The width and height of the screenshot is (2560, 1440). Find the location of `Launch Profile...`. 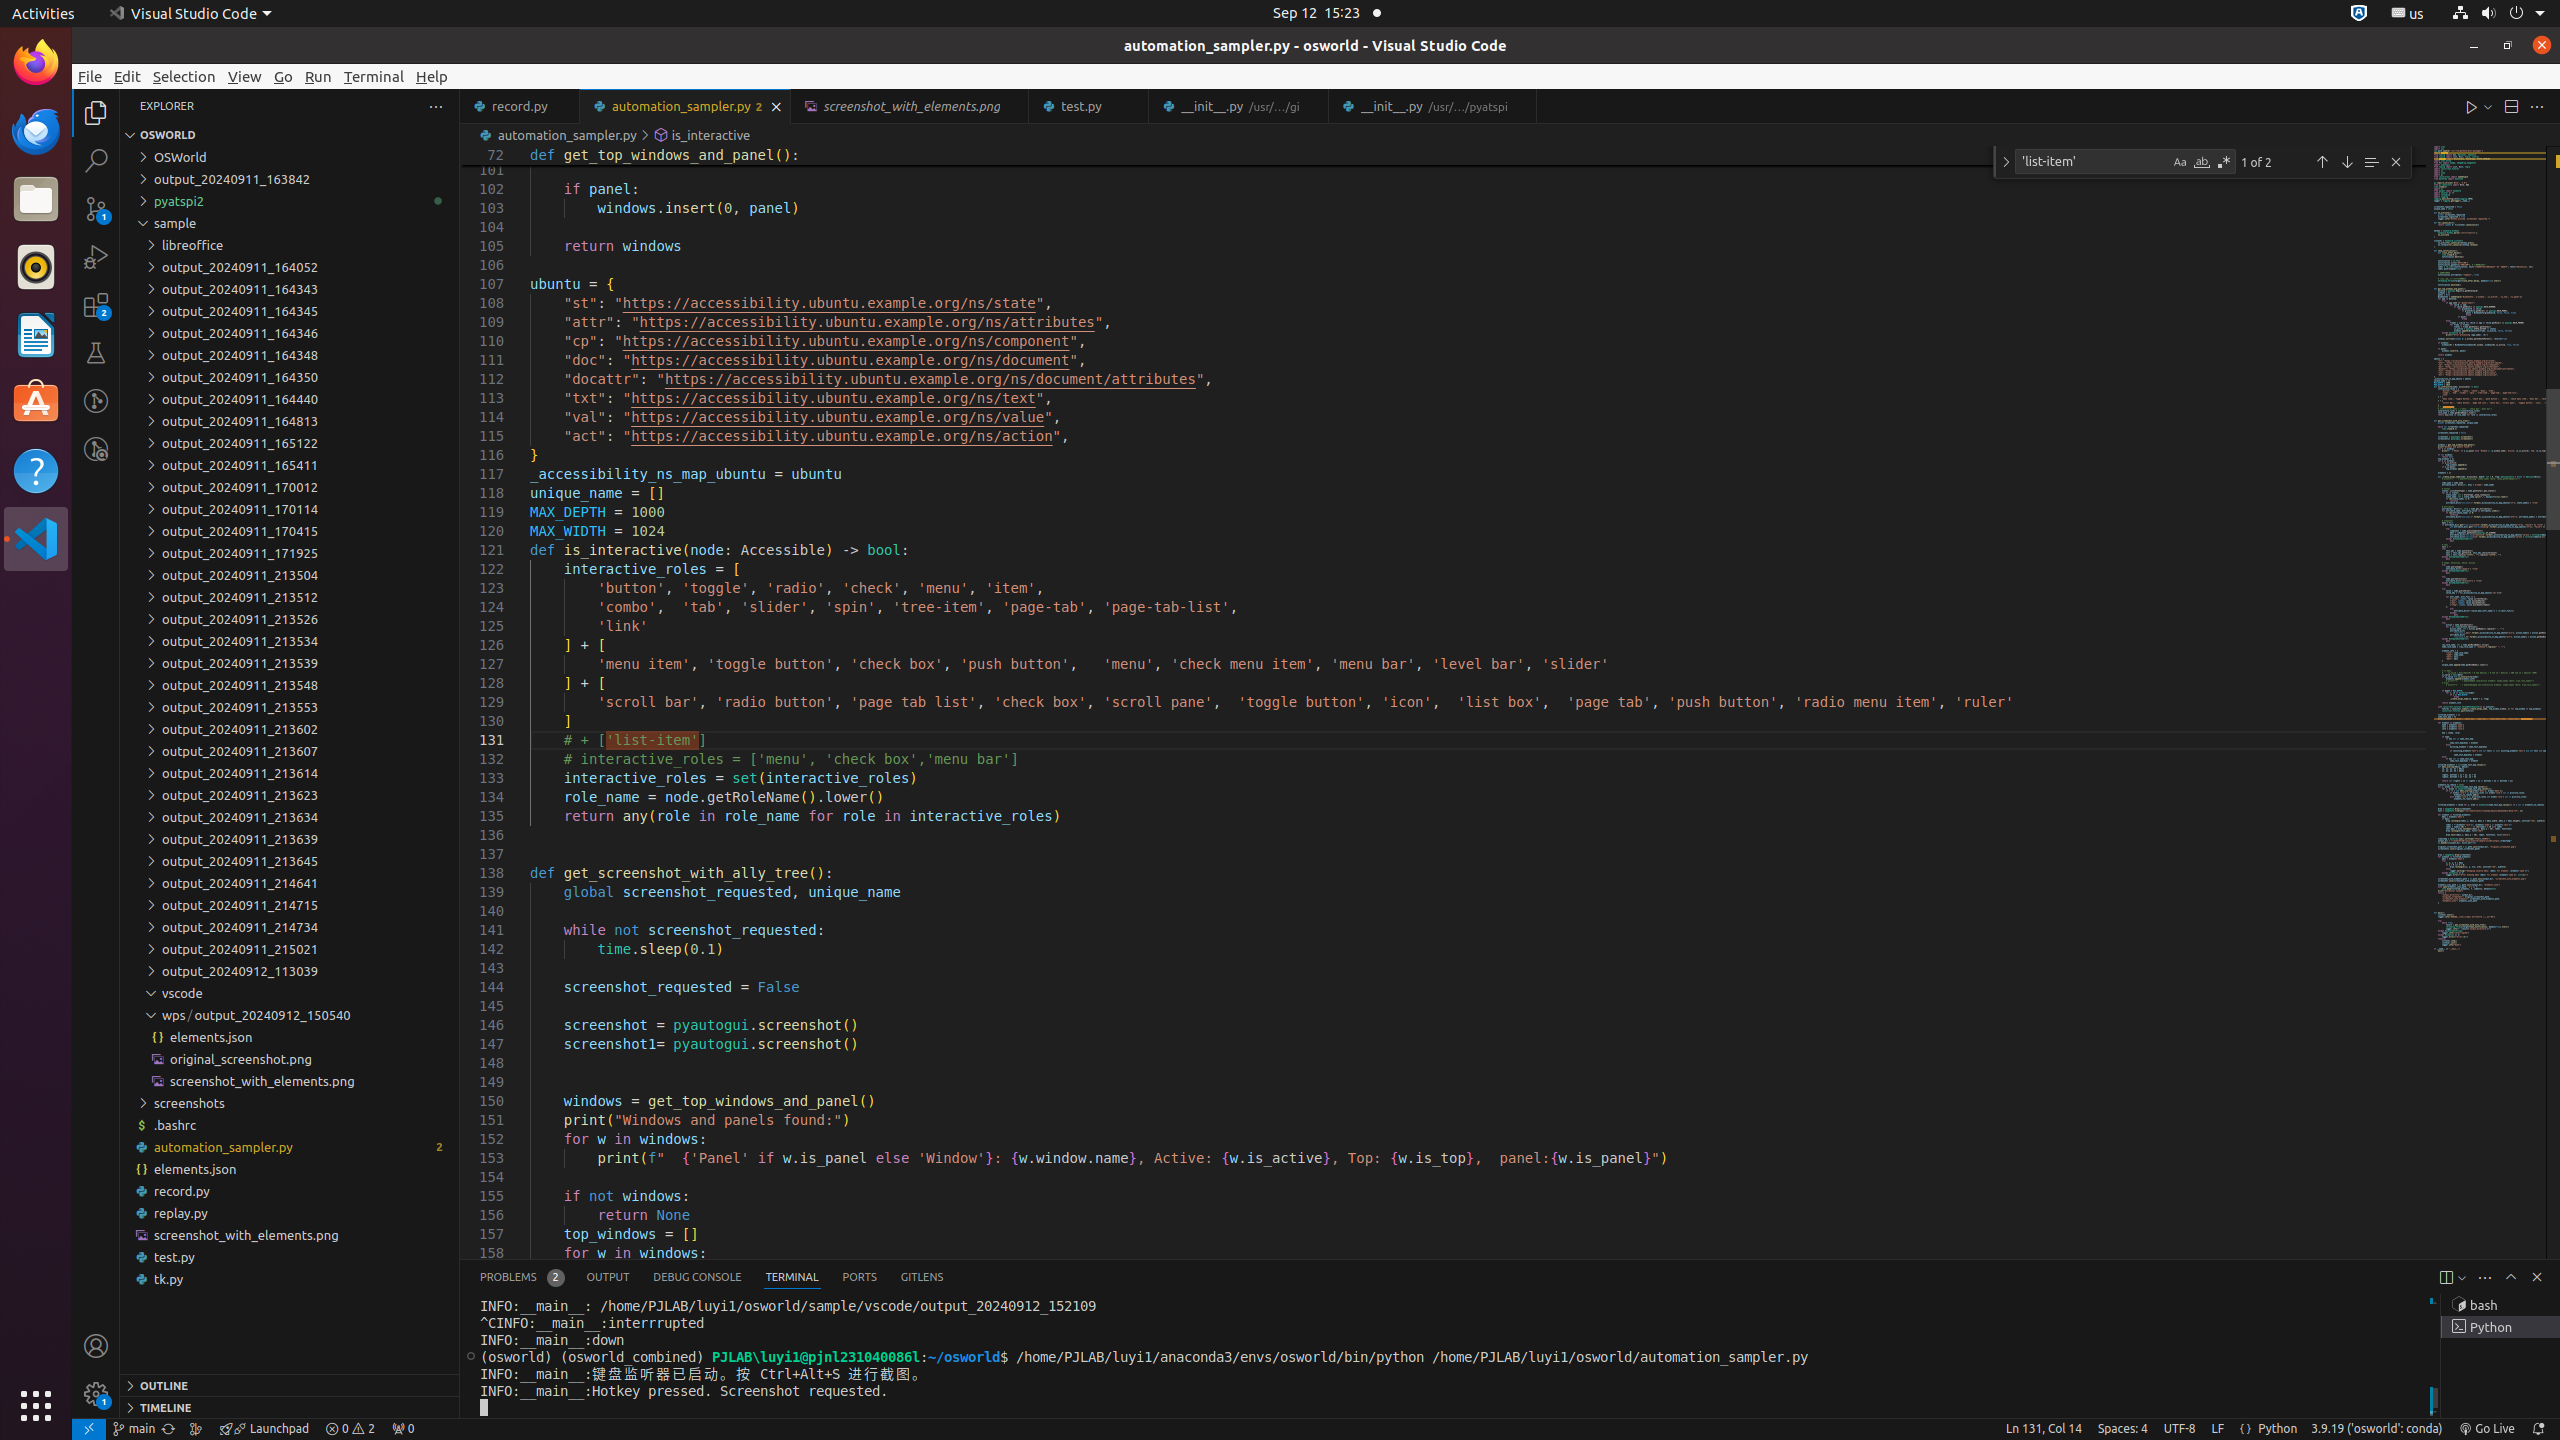

Launch Profile... is located at coordinates (2462, 1278).